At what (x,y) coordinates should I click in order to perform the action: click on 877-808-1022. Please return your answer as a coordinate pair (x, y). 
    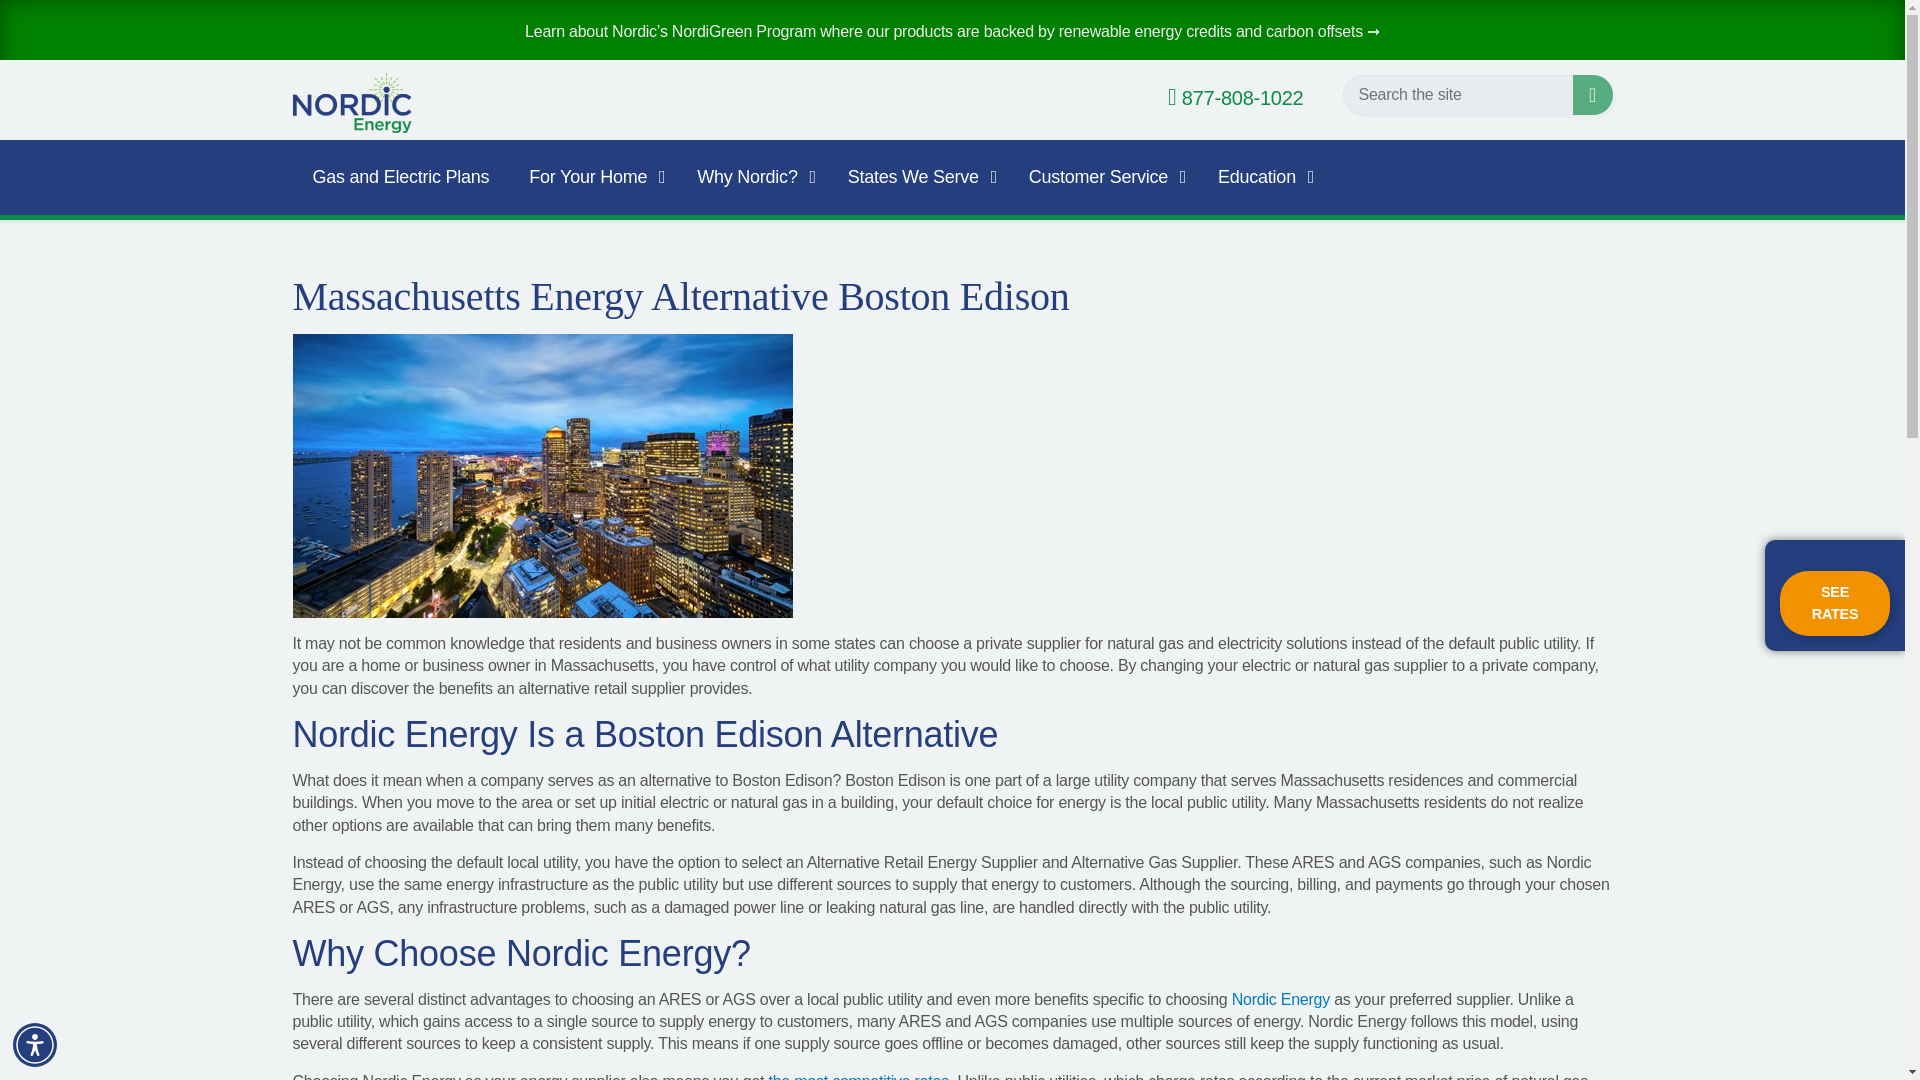
    Looking at the image, I should click on (1235, 98).